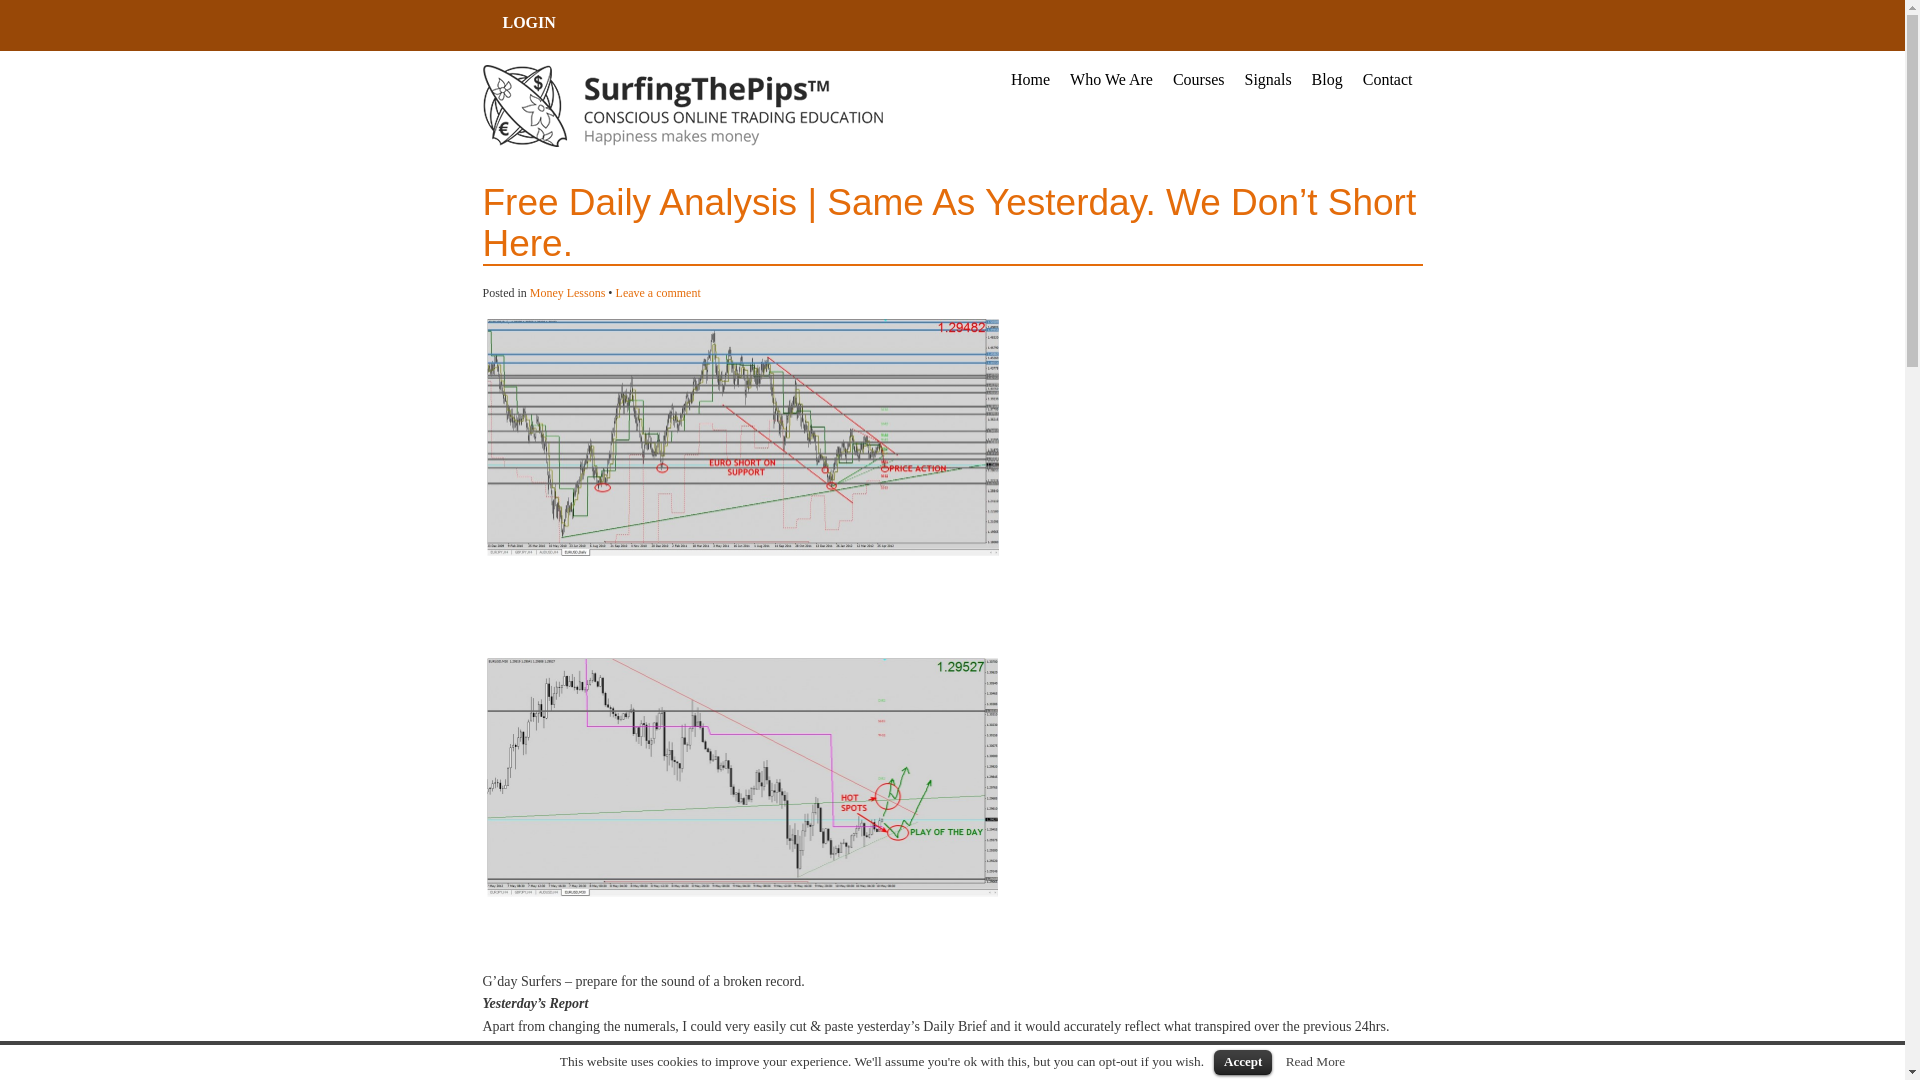 The width and height of the screenshot is (1920, 1080). I want to click on Blog, so click(1327, 80).